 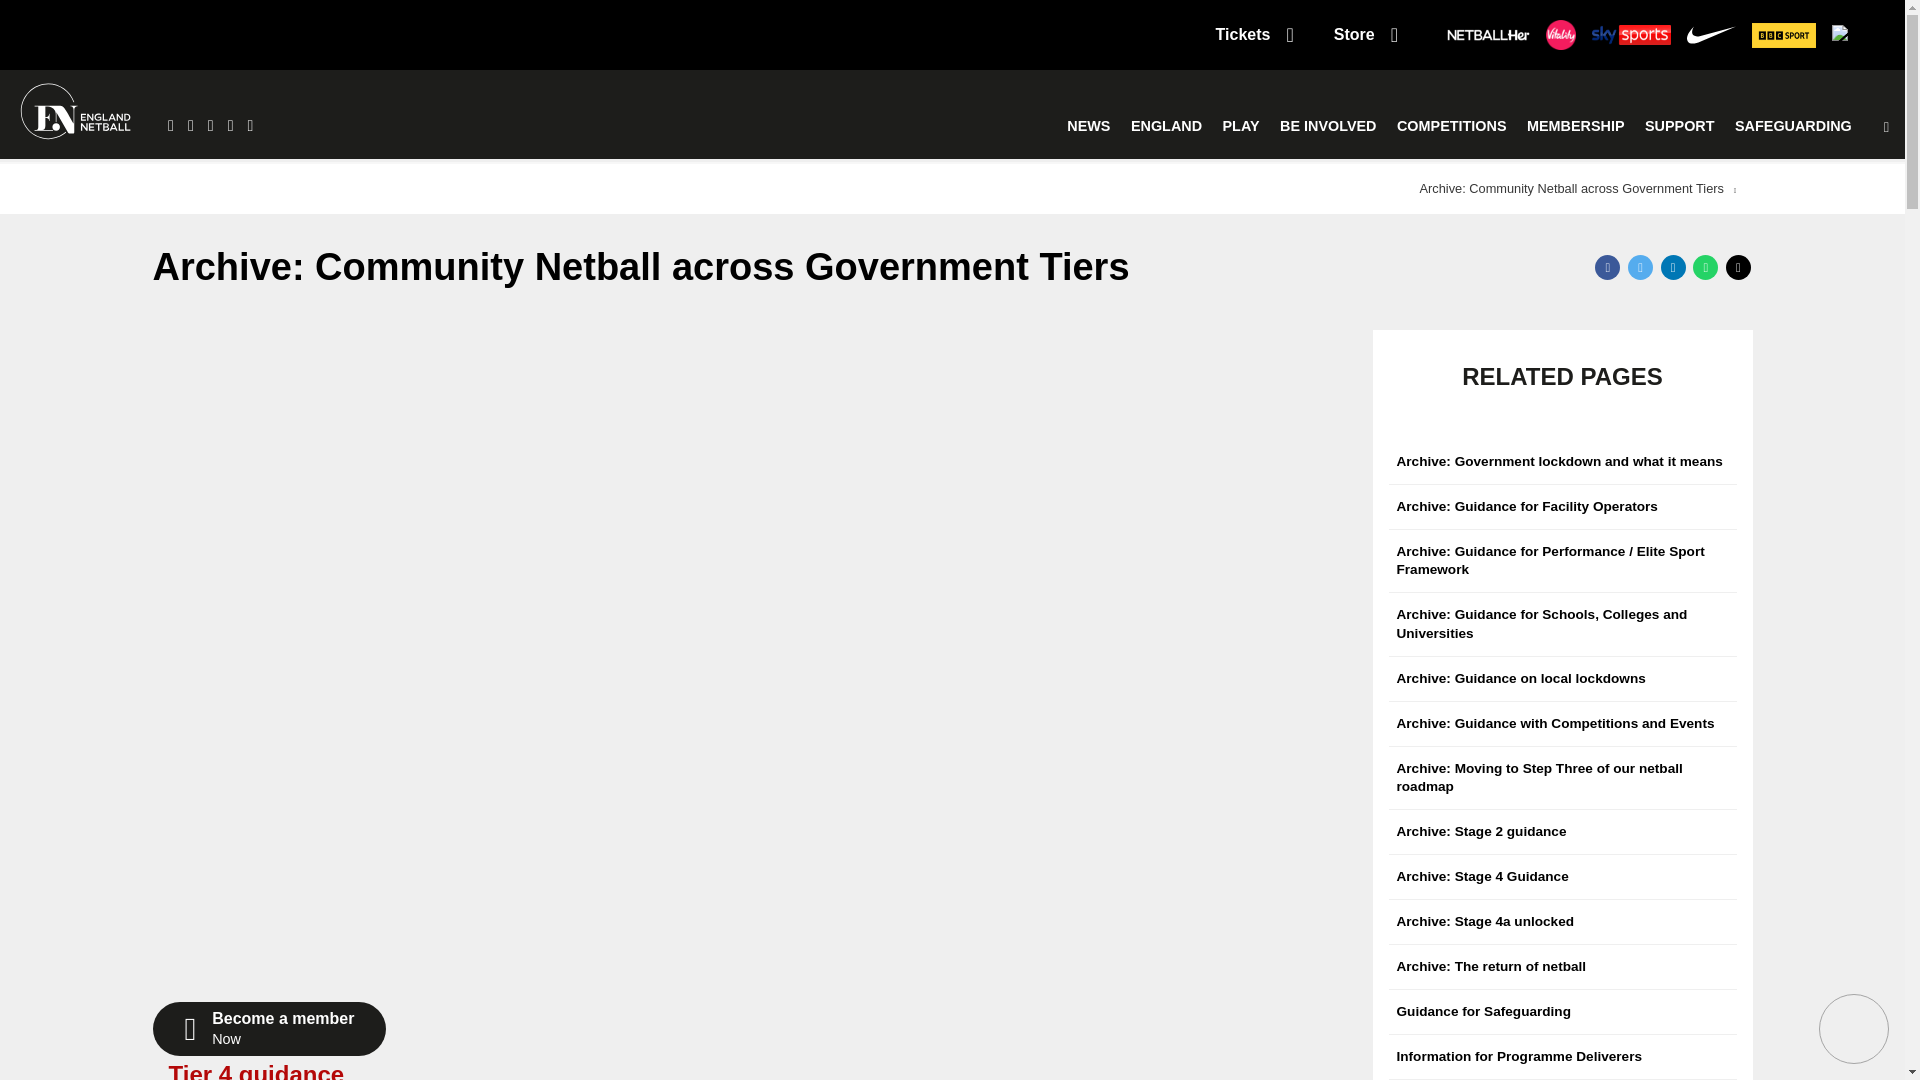 I want to click on BBC Sport, so click(x=1784, y=34).